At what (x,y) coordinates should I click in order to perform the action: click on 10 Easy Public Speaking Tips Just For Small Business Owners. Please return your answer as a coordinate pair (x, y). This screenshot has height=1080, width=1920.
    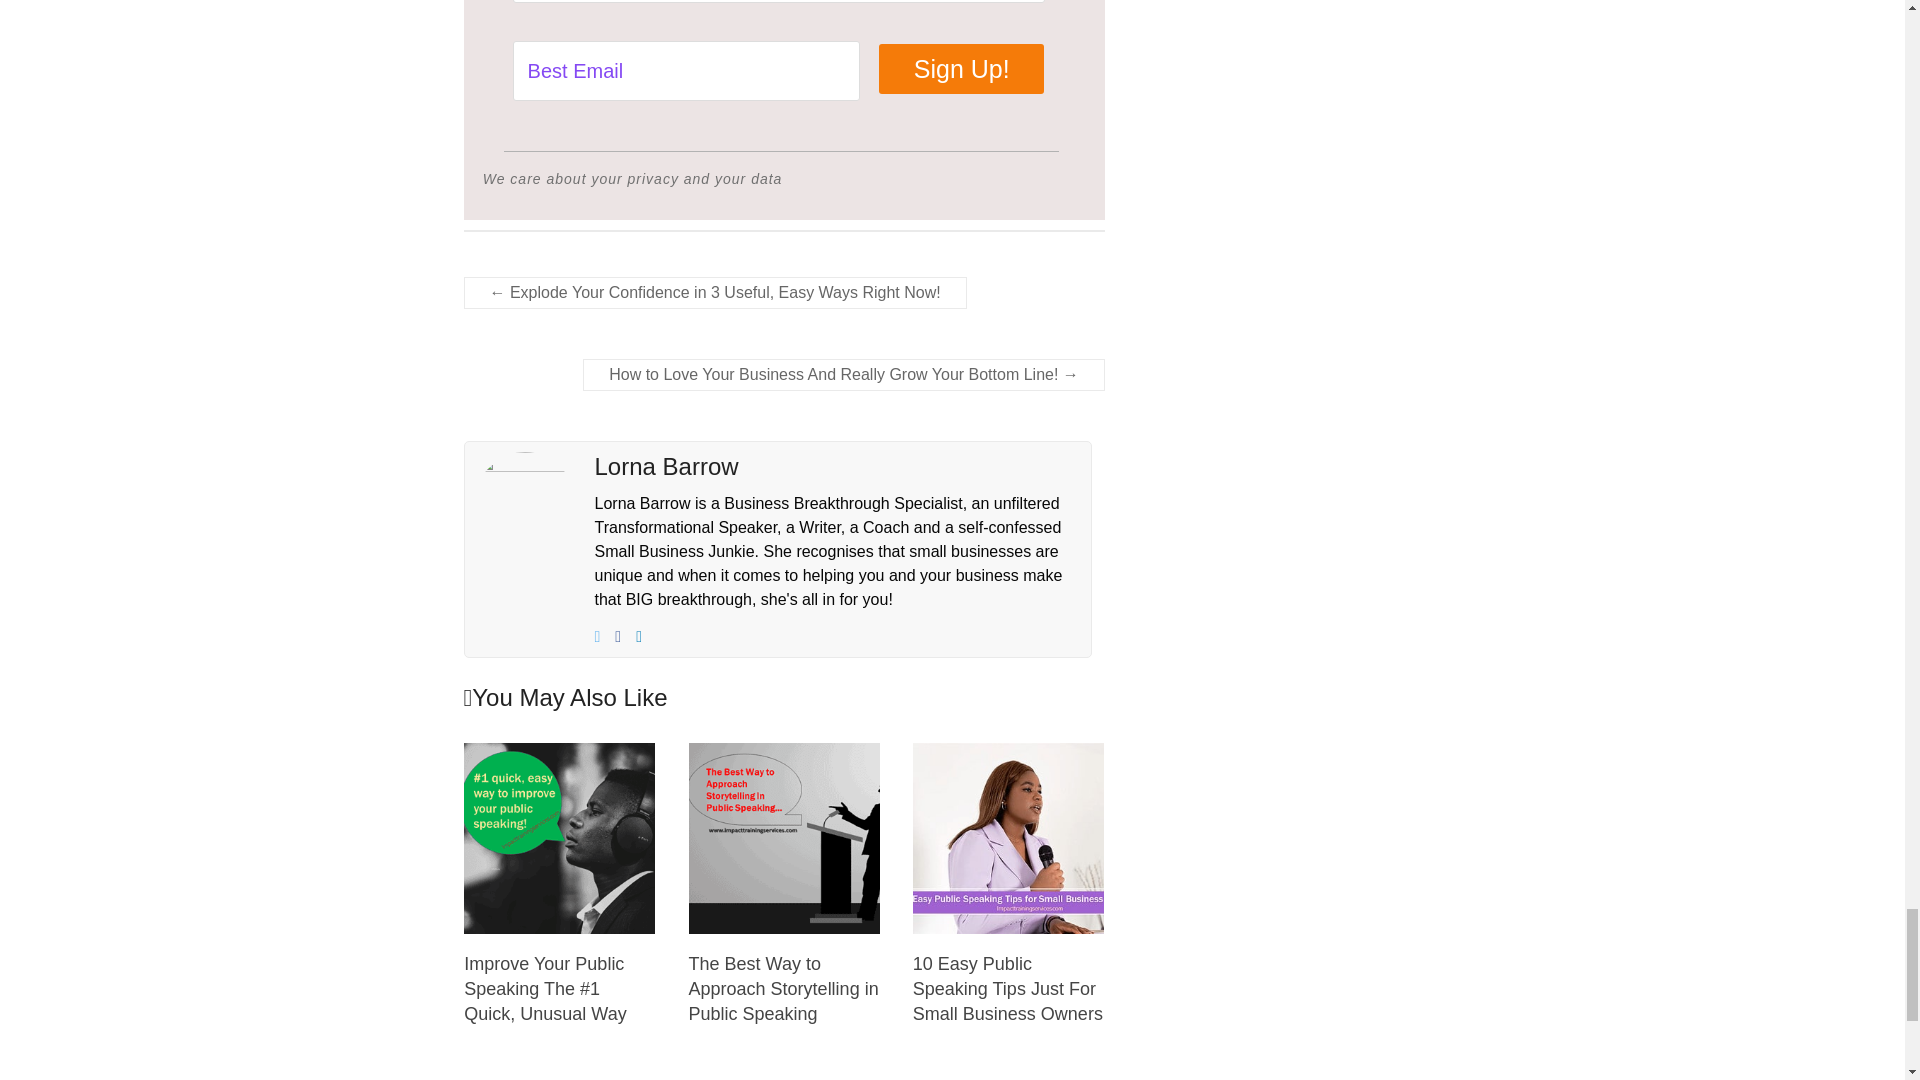
    Looking at the image, I should click on (1008, 752).